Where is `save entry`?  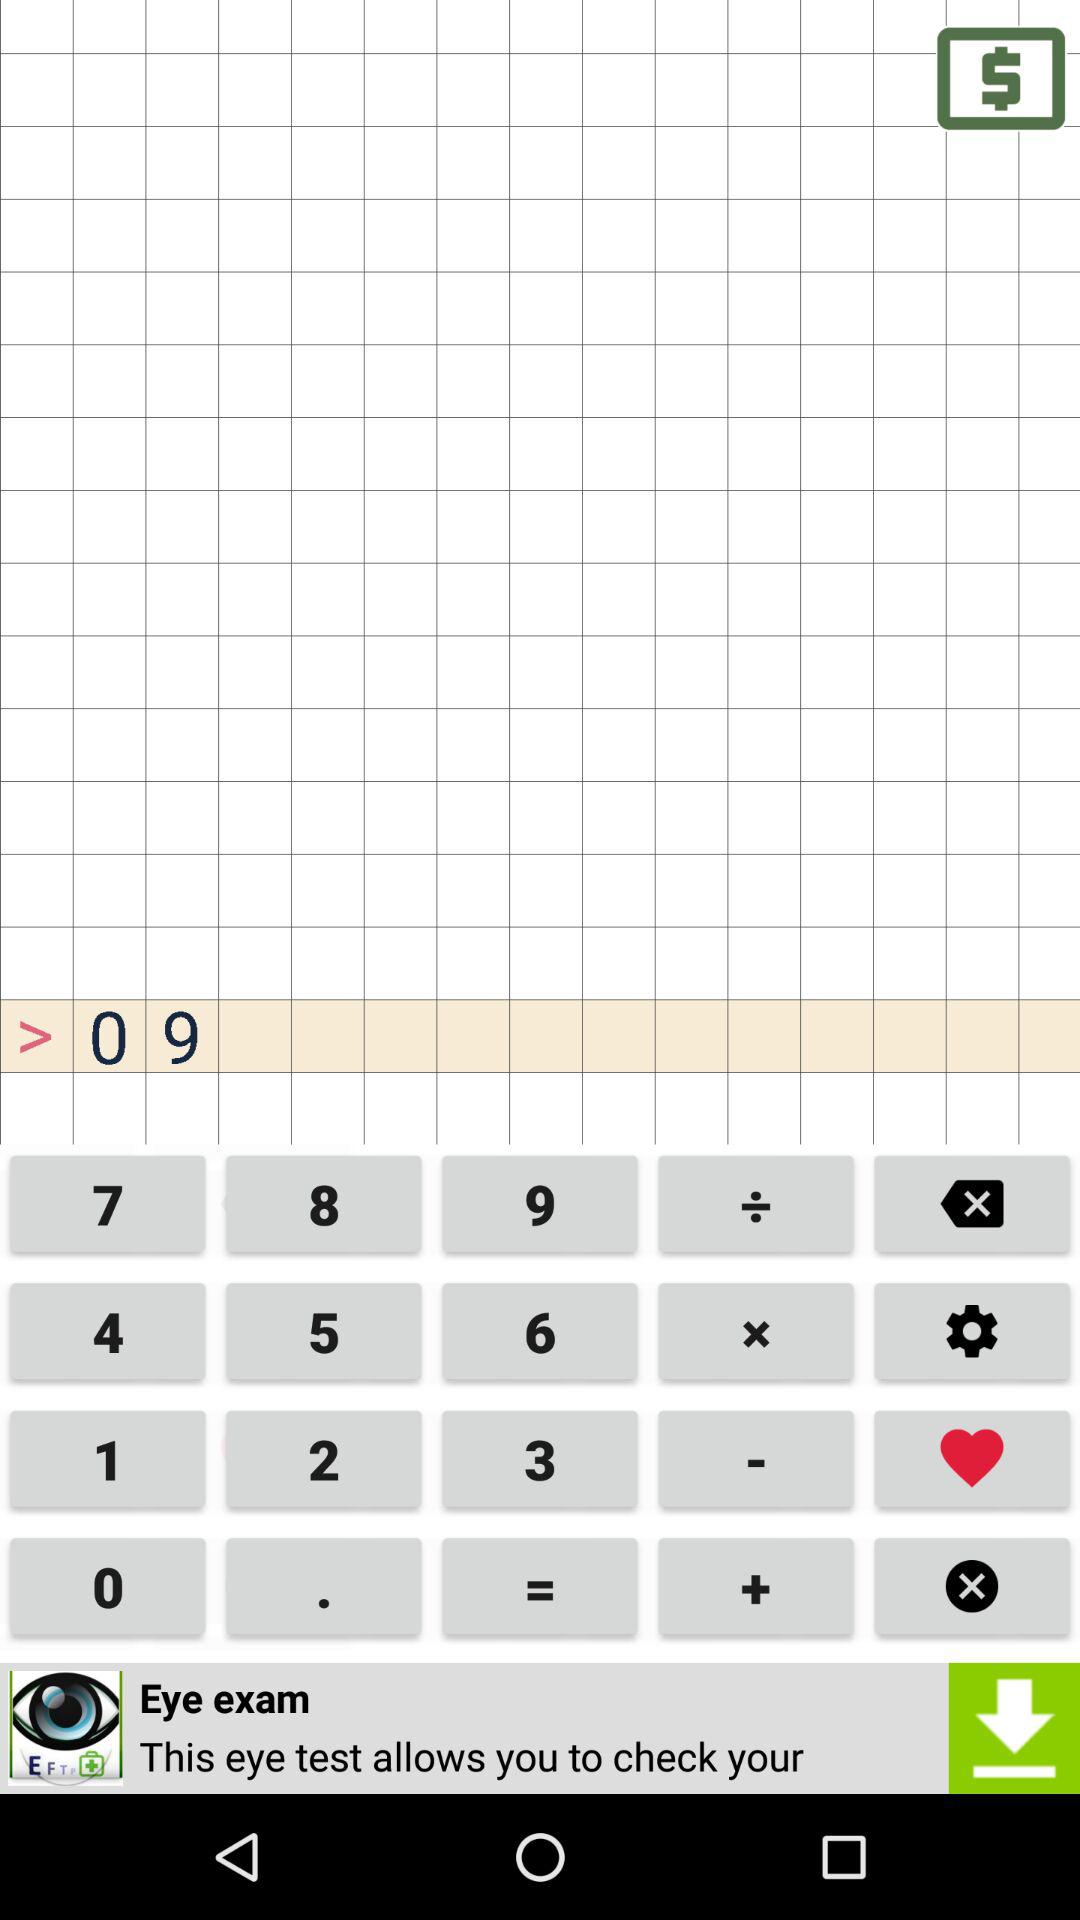 save entry is located at coordinates (972, 1458).